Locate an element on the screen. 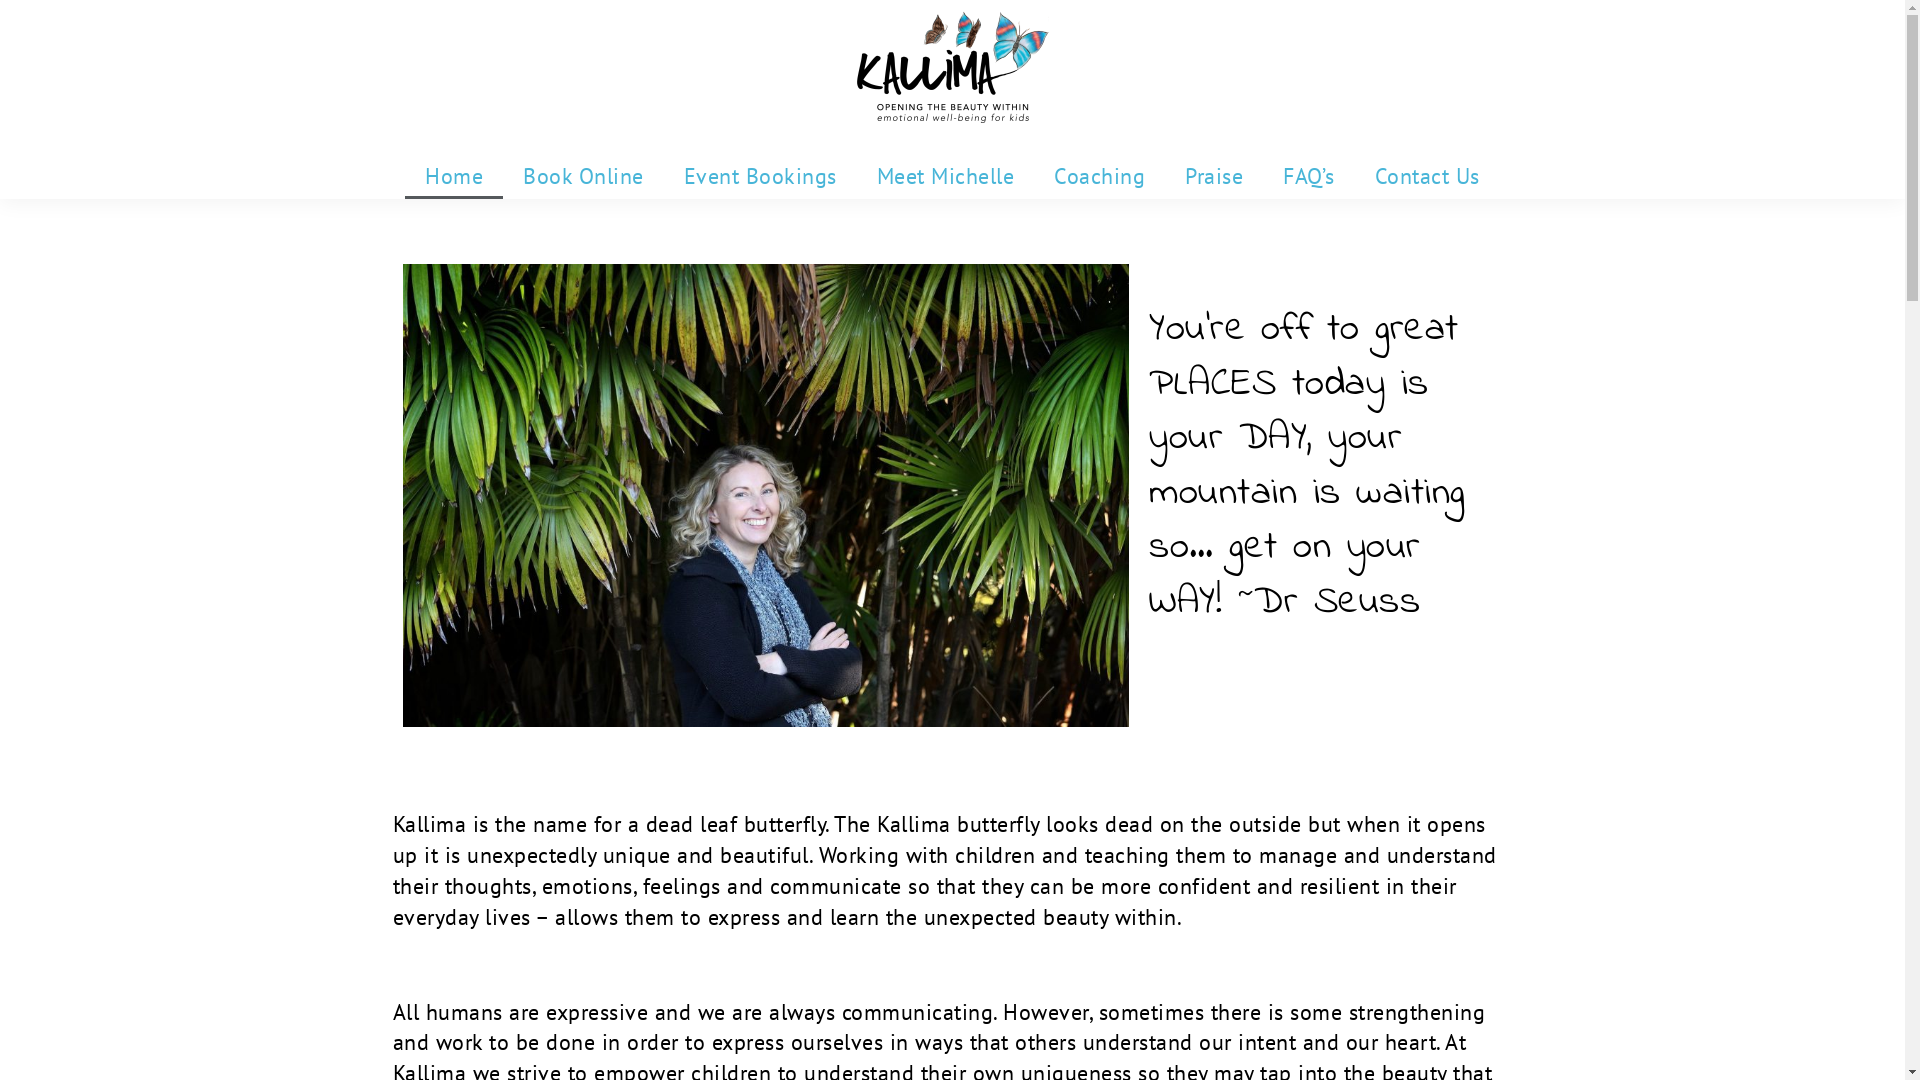  Coaching is located at coordinates (1100, 176).